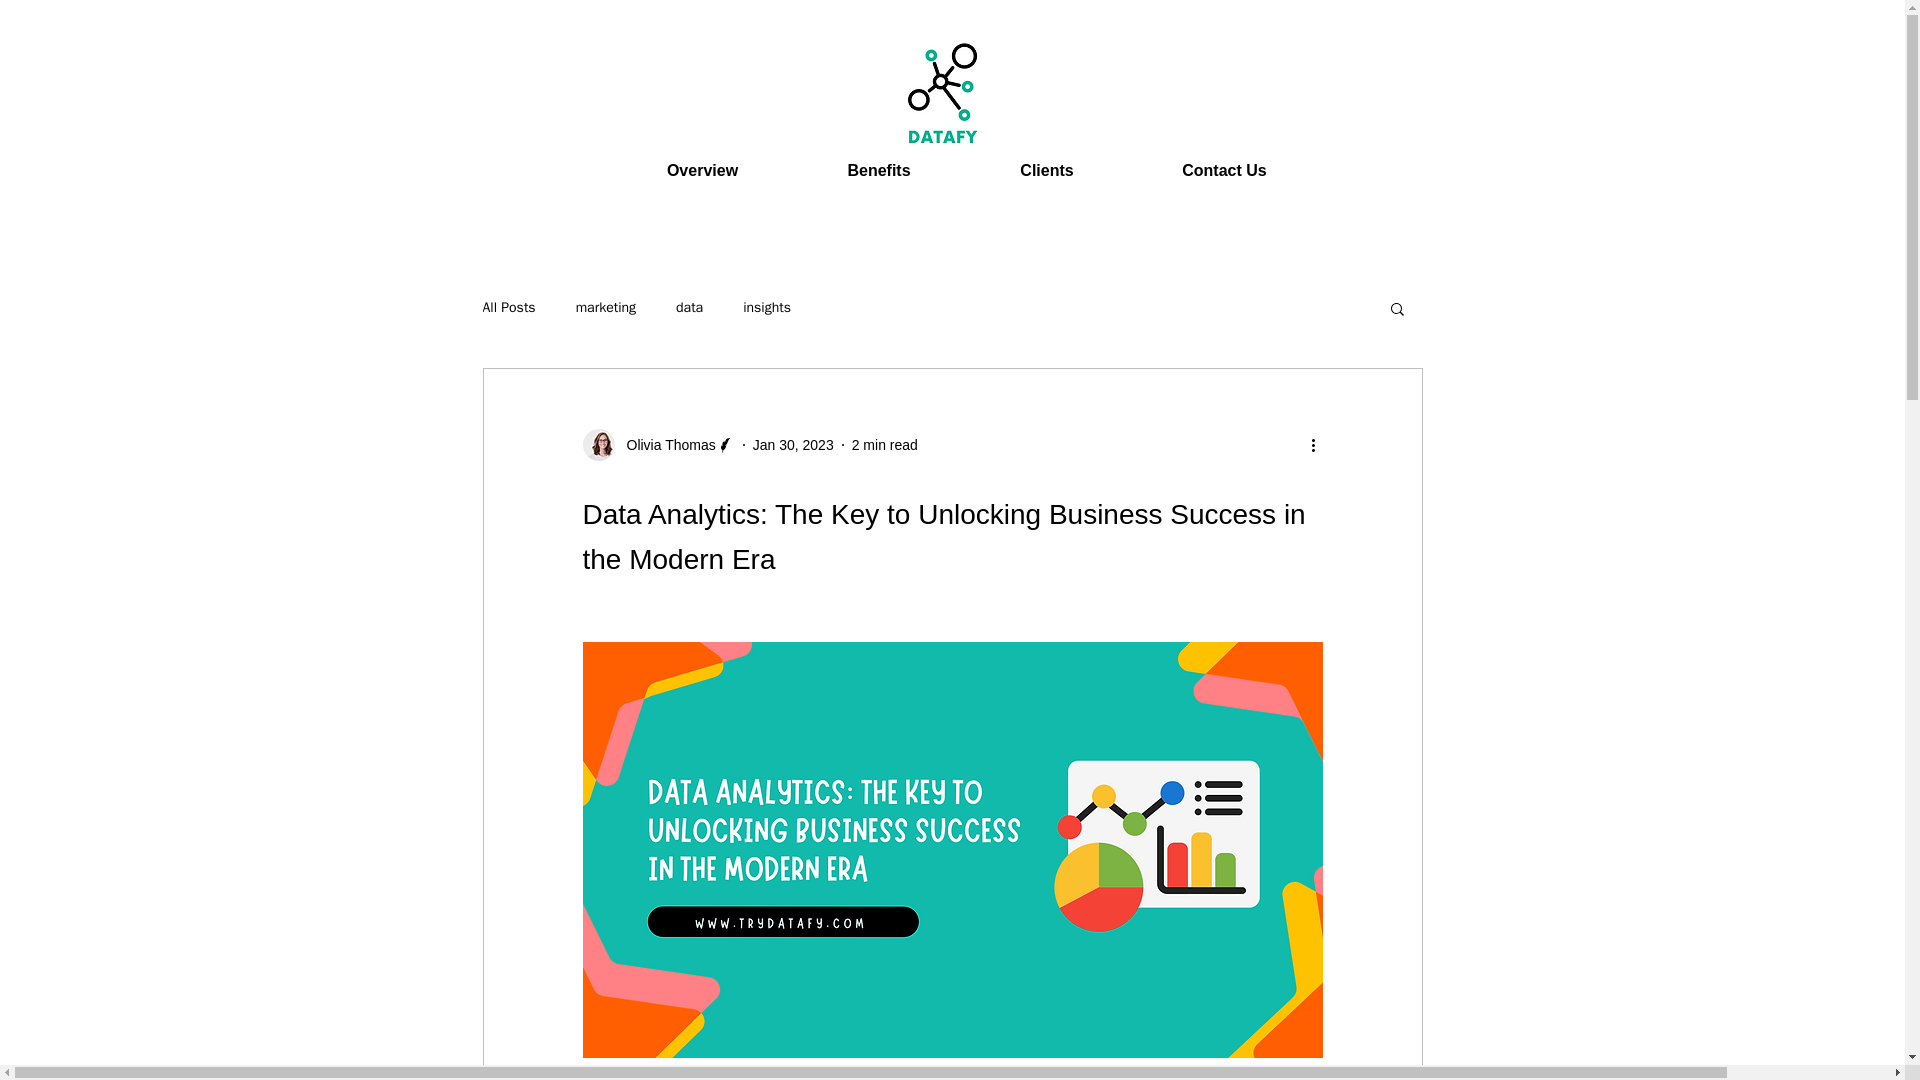 Image resolution: width=1920 pixels, height=1080 pixels. Describe the element at coordinates (664, 444) in the screenshot. I see `Olivia Thomas` at that location.